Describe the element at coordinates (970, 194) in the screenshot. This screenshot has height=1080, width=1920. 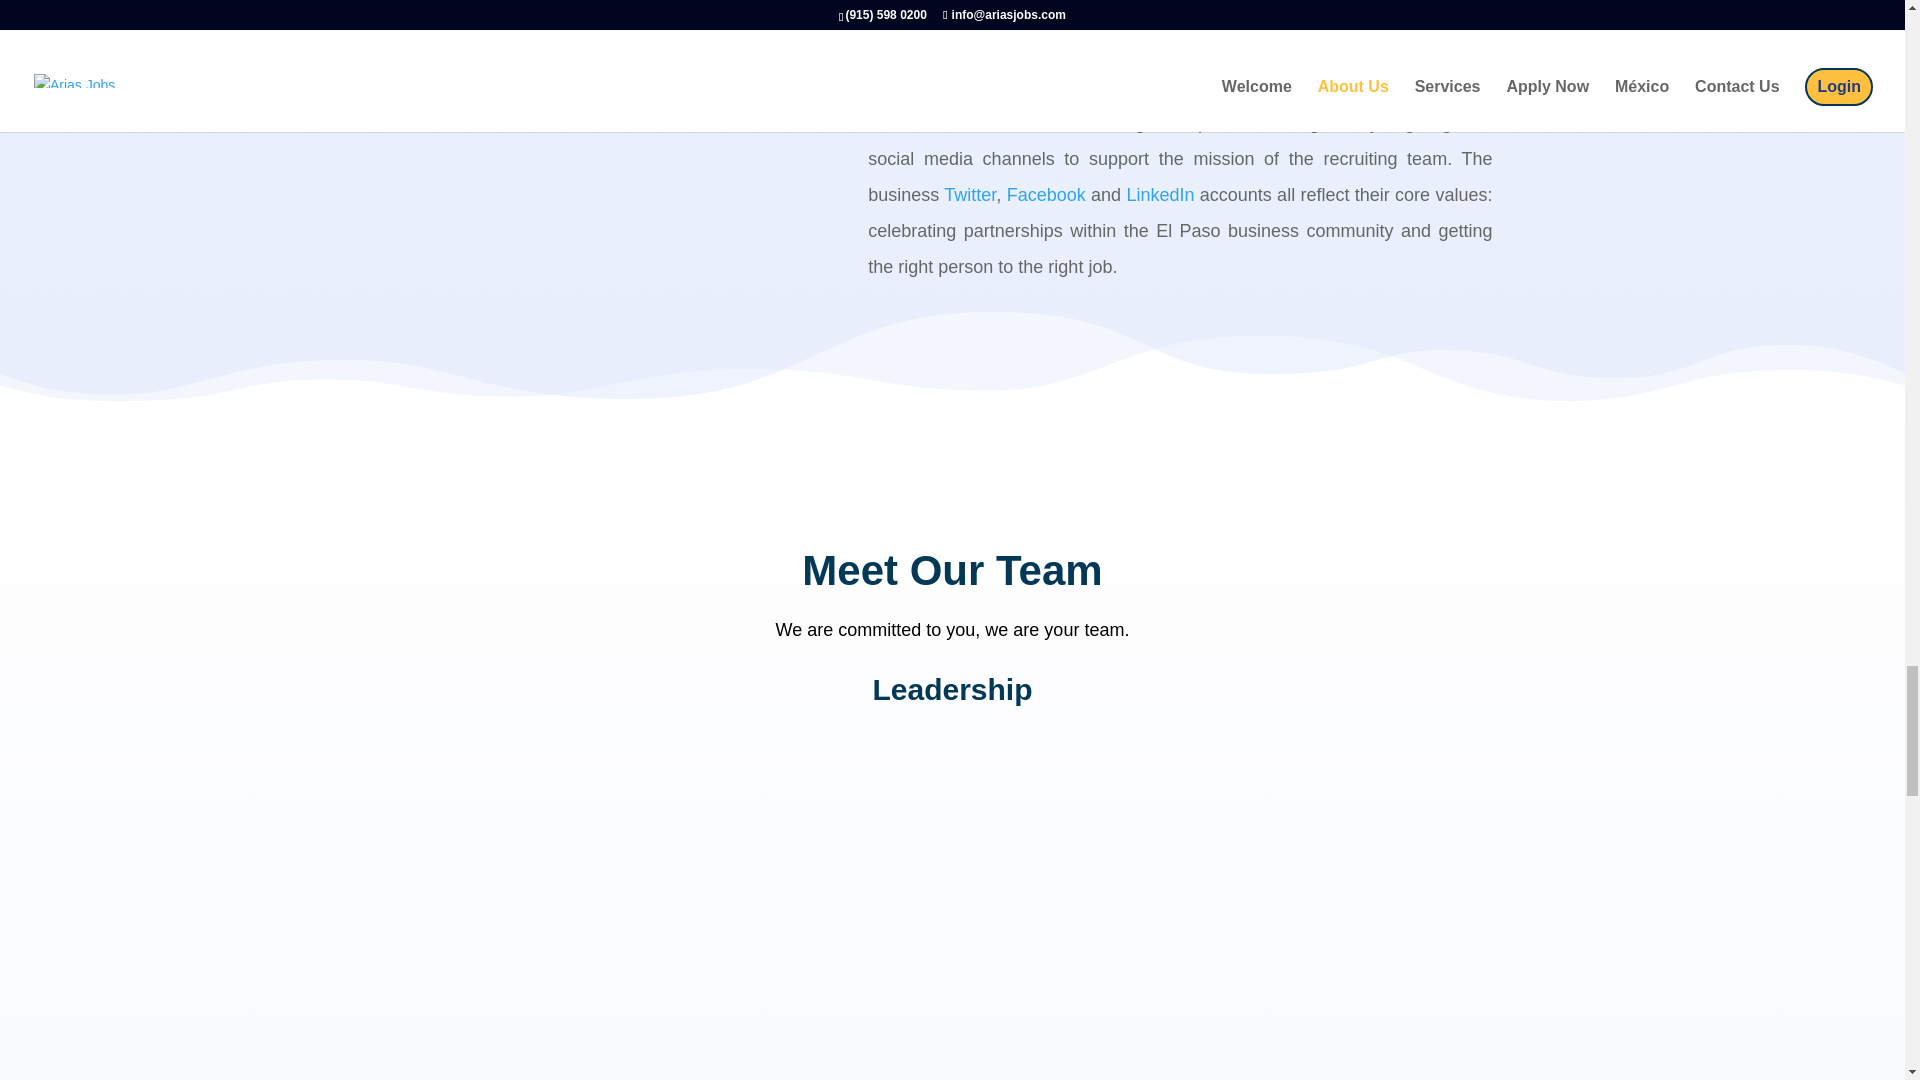
I see `Twitter` at that location.